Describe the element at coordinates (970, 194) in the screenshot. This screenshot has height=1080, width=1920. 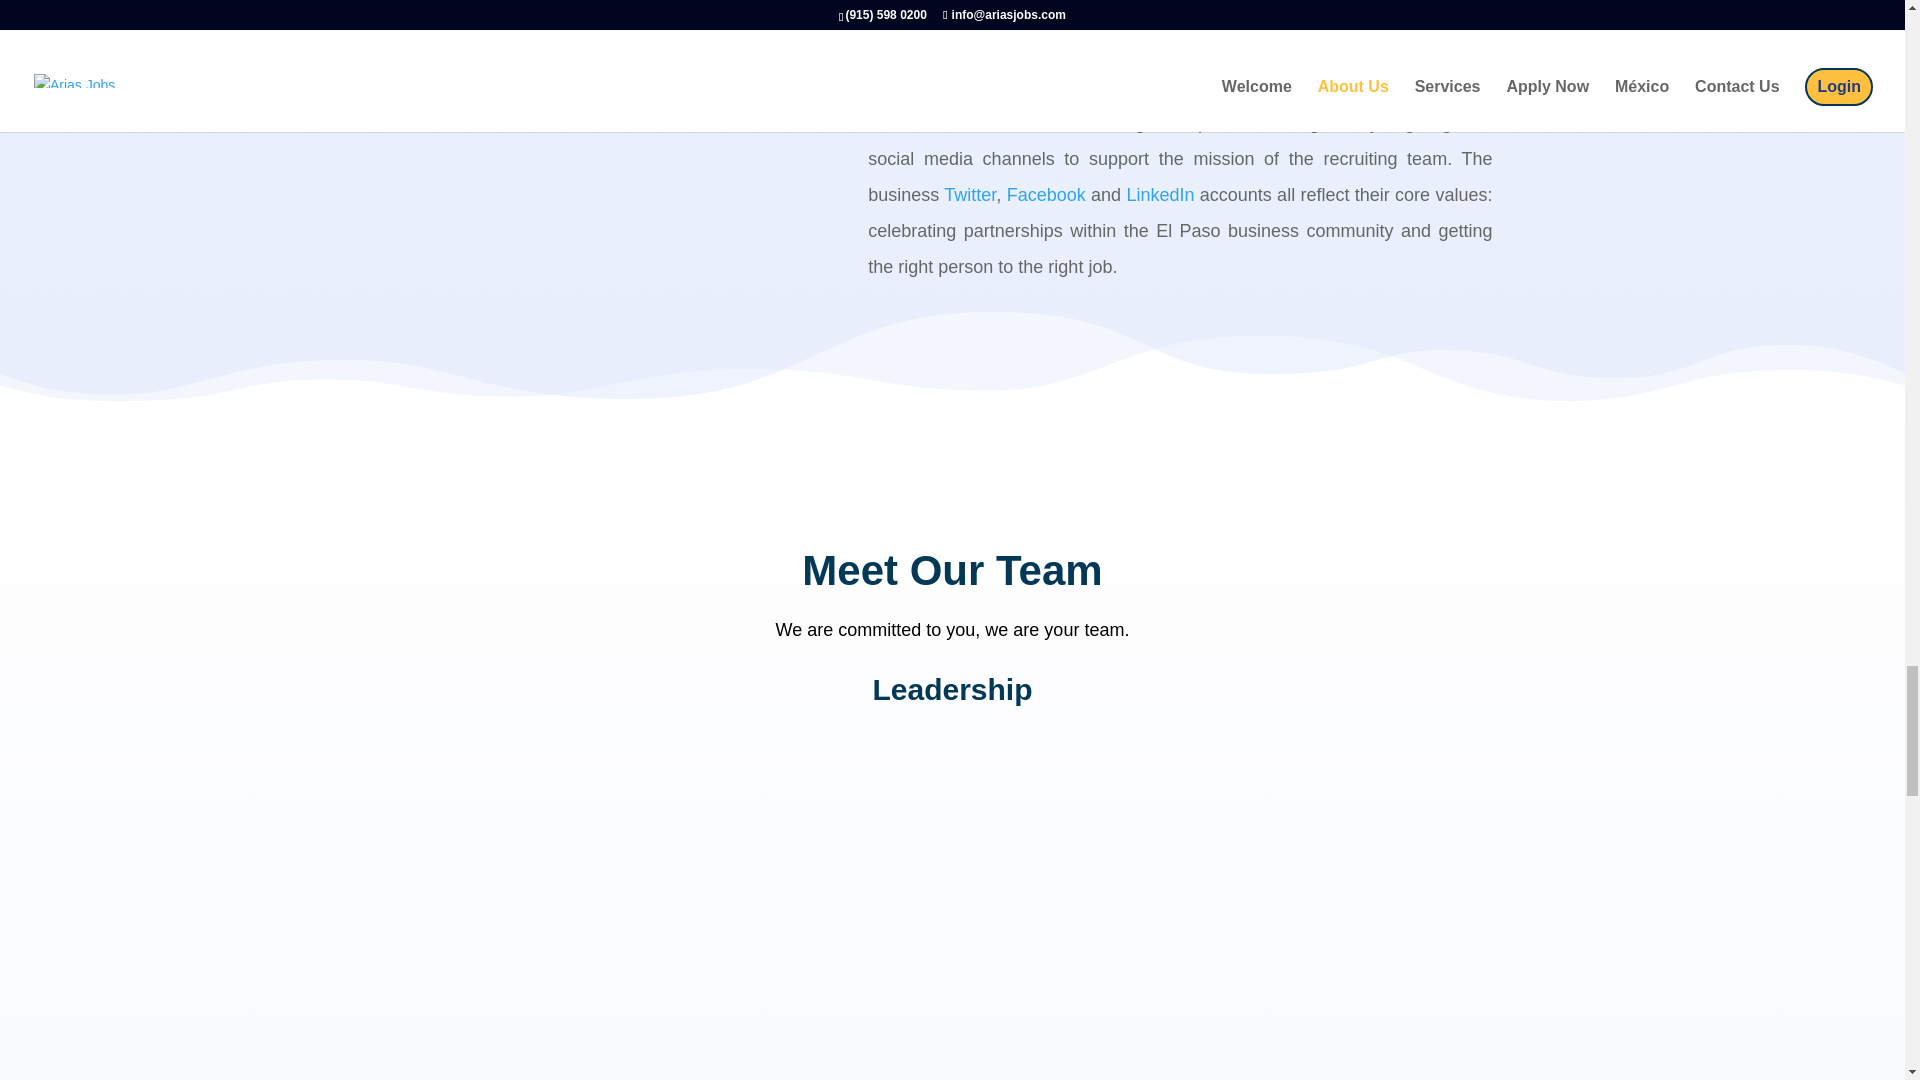
I see `Twitter` at that location.